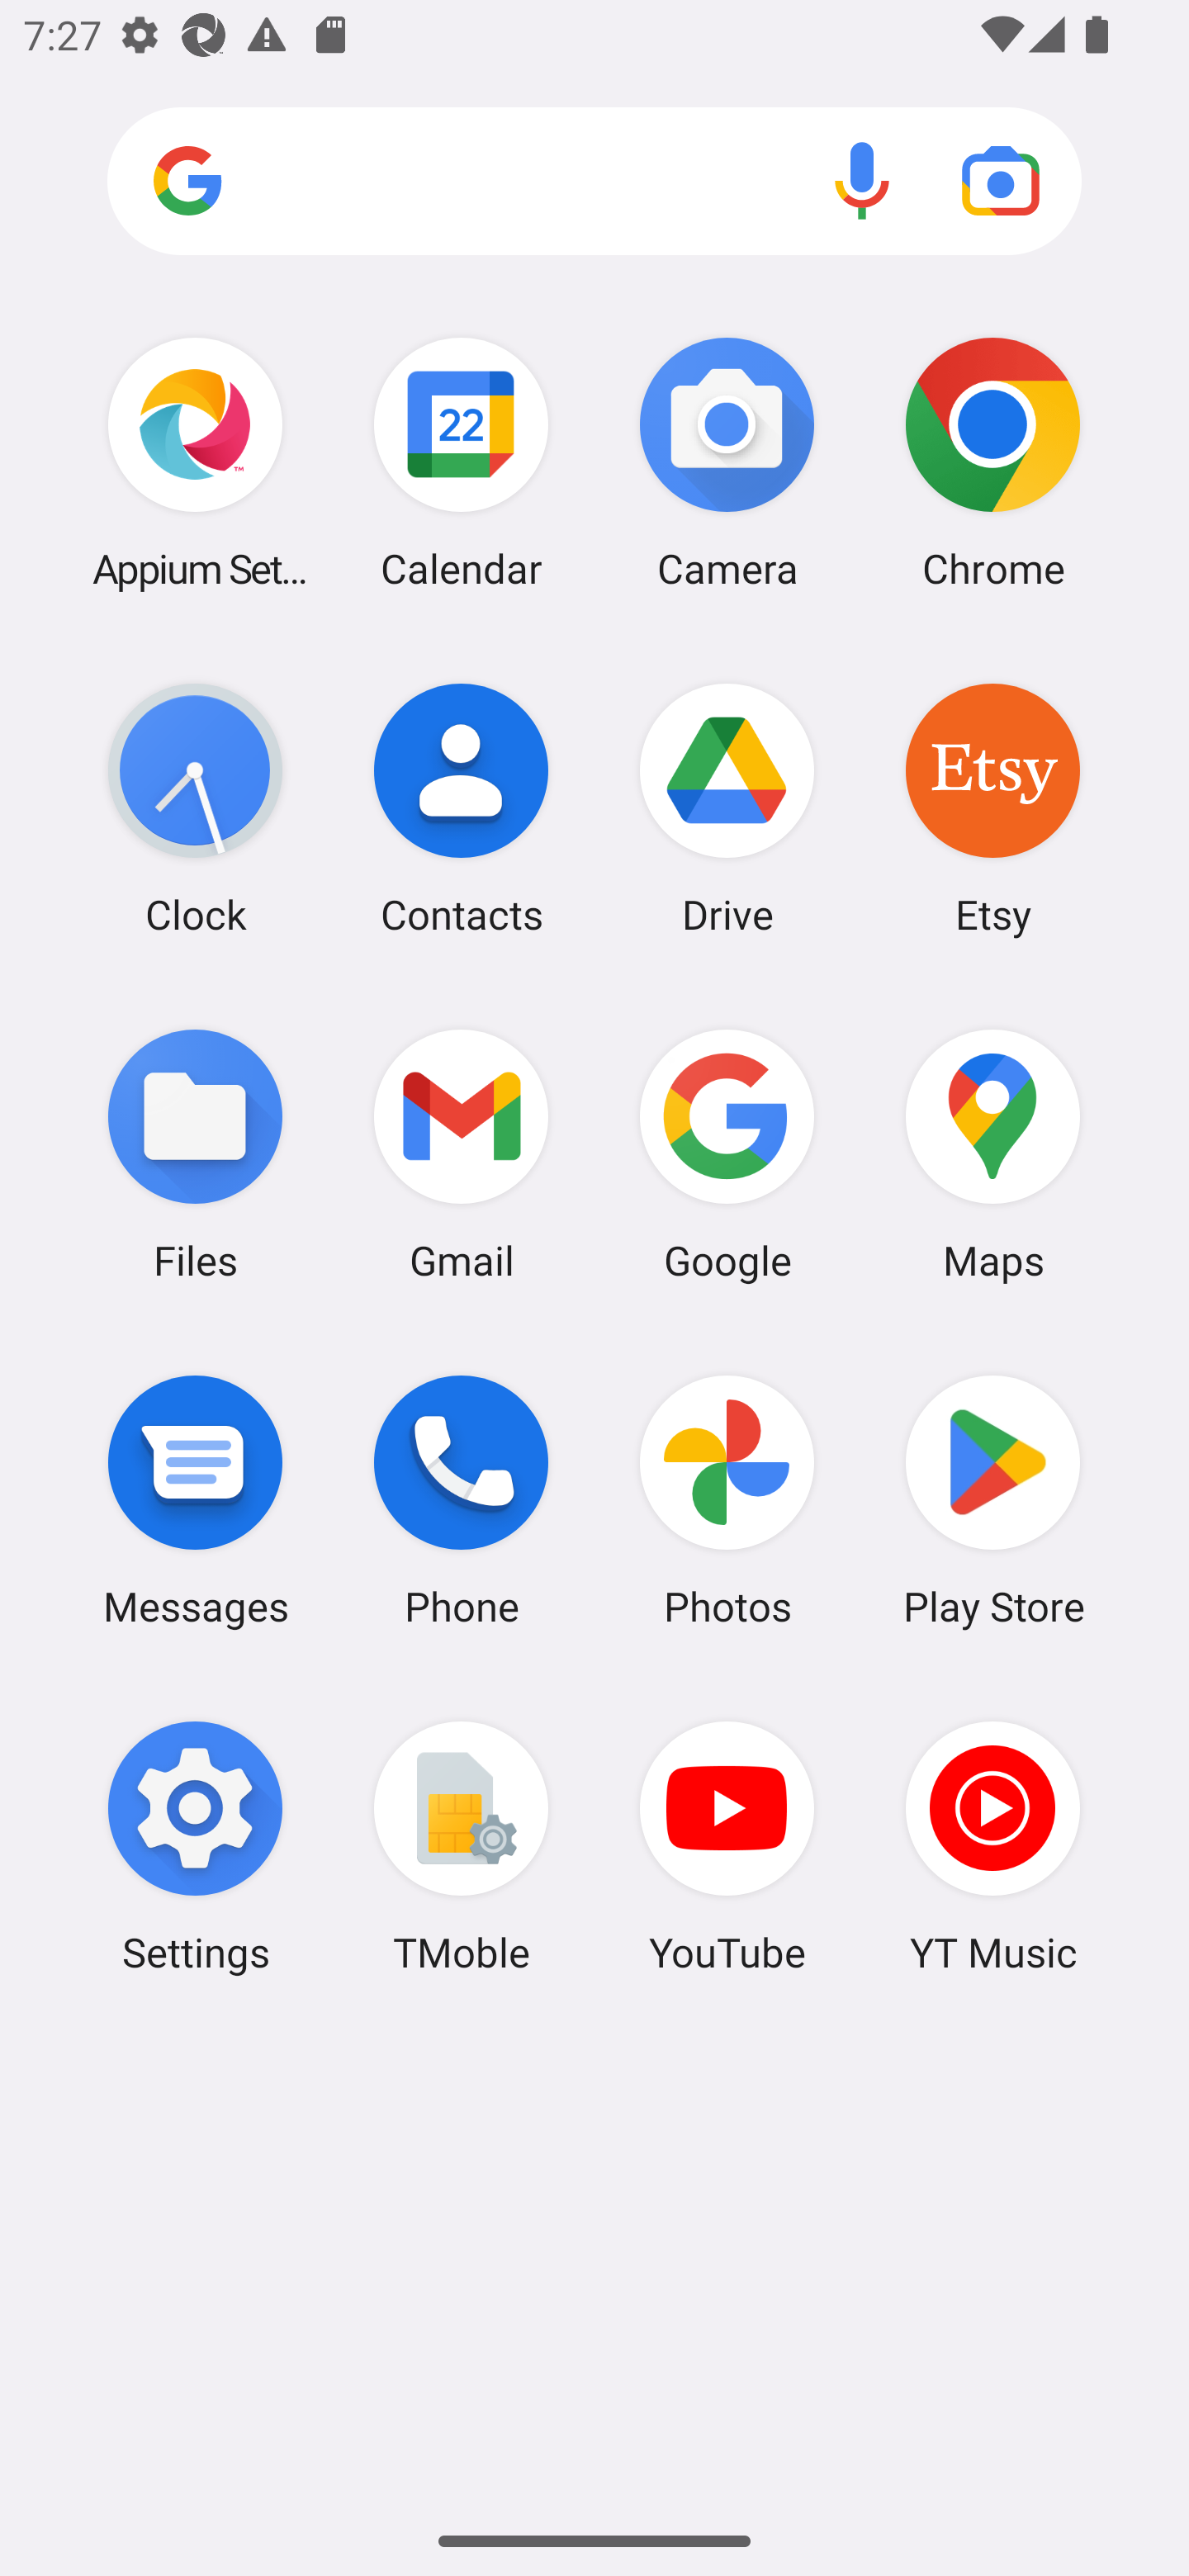  Describe the element at coordinates (461, 1847) in the screenshot. I see `TMoble` at that location.